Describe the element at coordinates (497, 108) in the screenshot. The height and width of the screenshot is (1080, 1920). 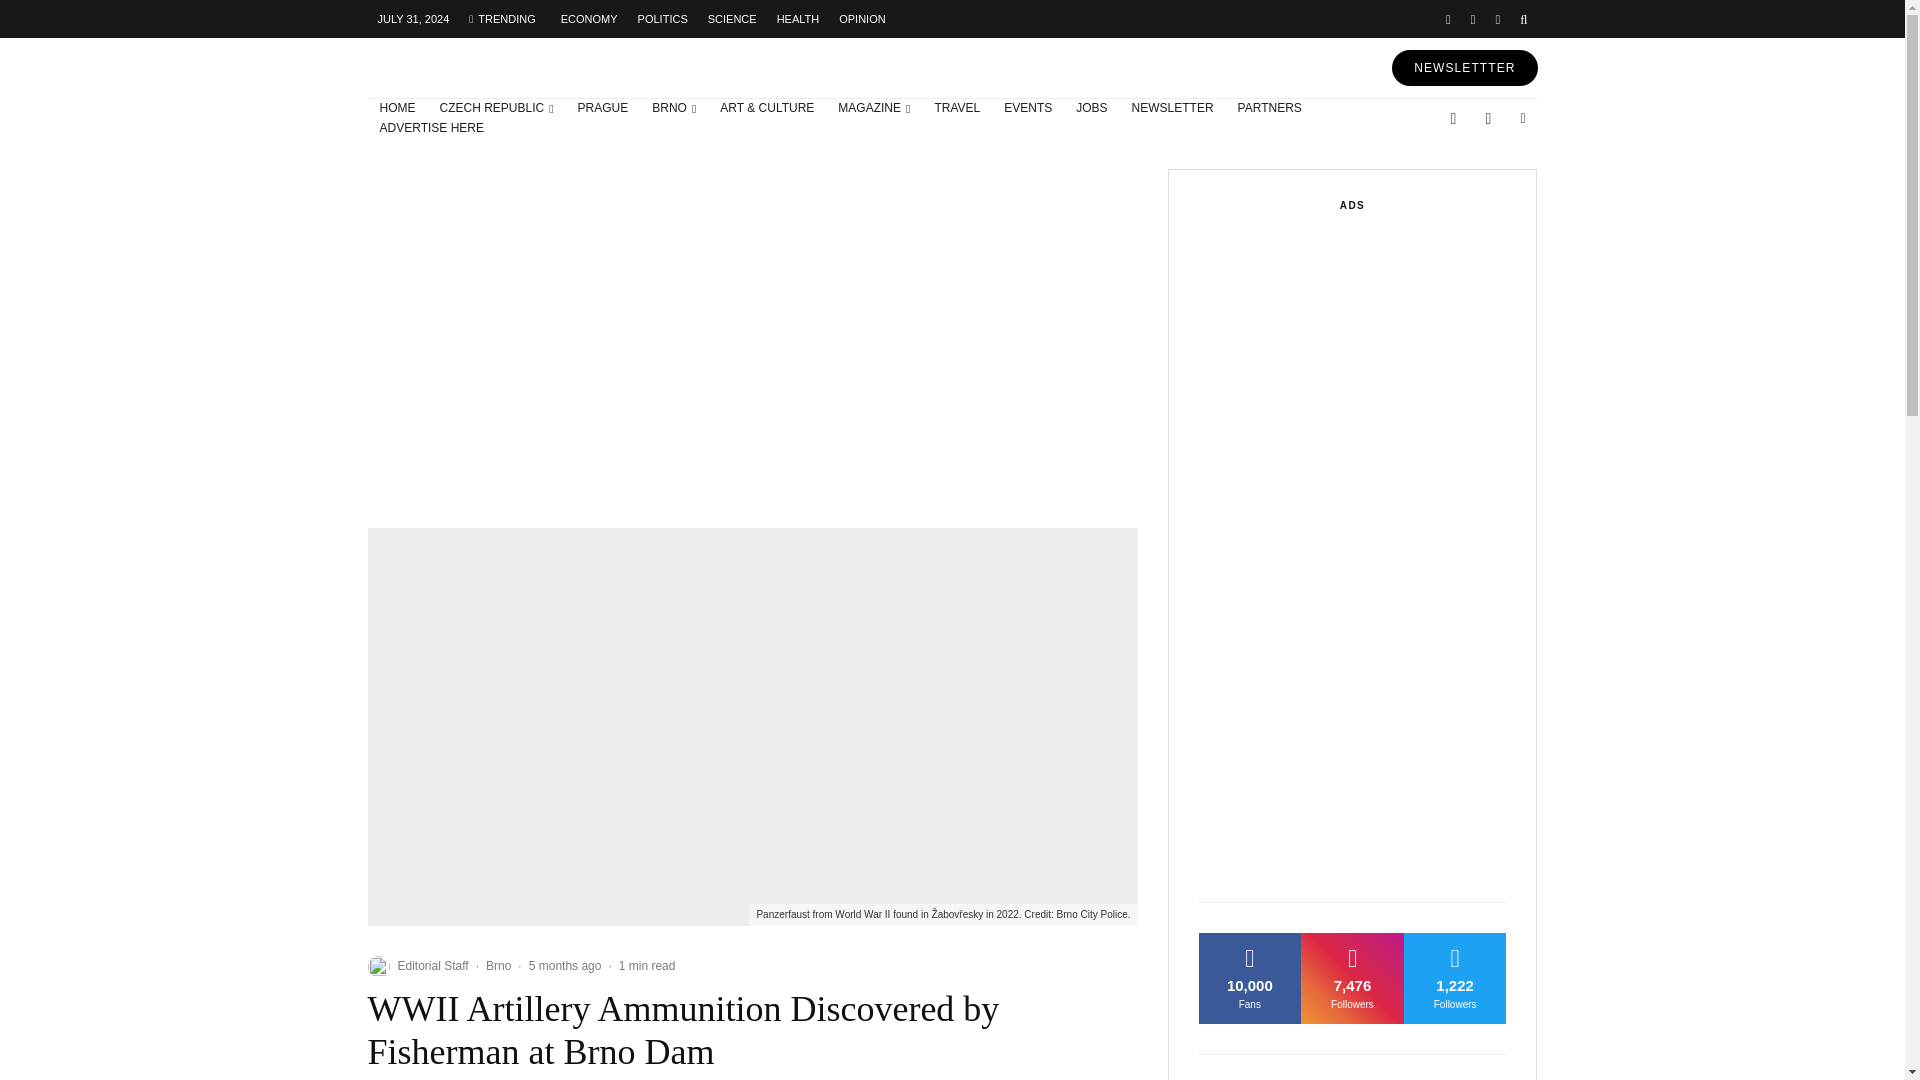
I see `CZECH REPUBLIC` at that location.